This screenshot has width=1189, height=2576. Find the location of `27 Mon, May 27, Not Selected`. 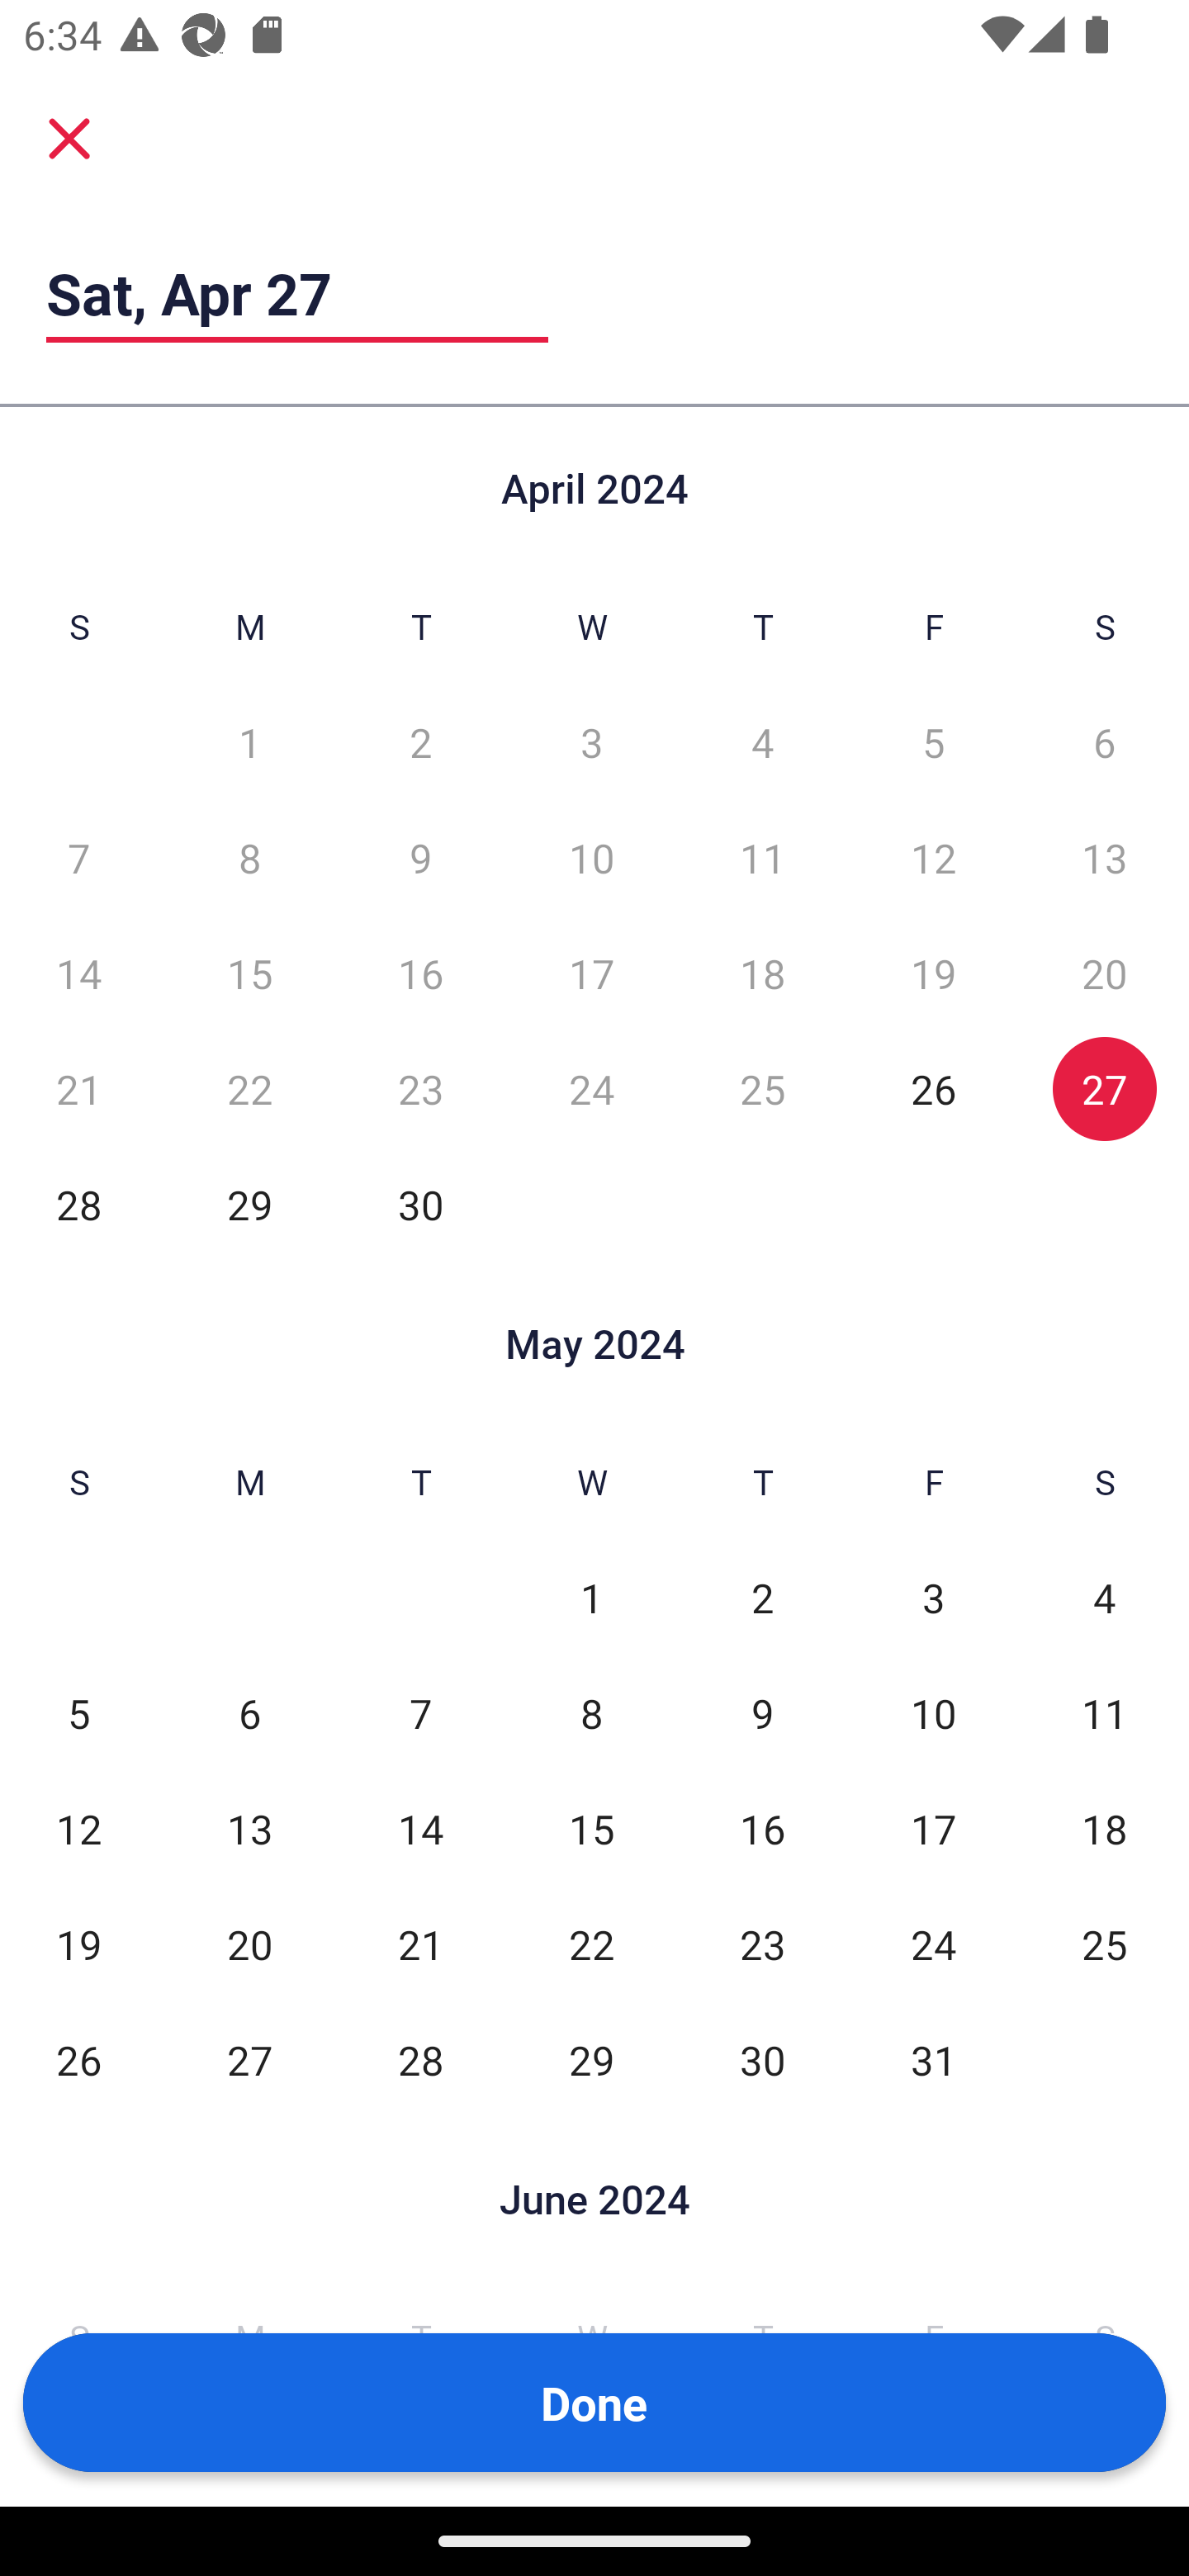

27 Mon, May 27, Not Selected is located at coordinates (249, 2059).